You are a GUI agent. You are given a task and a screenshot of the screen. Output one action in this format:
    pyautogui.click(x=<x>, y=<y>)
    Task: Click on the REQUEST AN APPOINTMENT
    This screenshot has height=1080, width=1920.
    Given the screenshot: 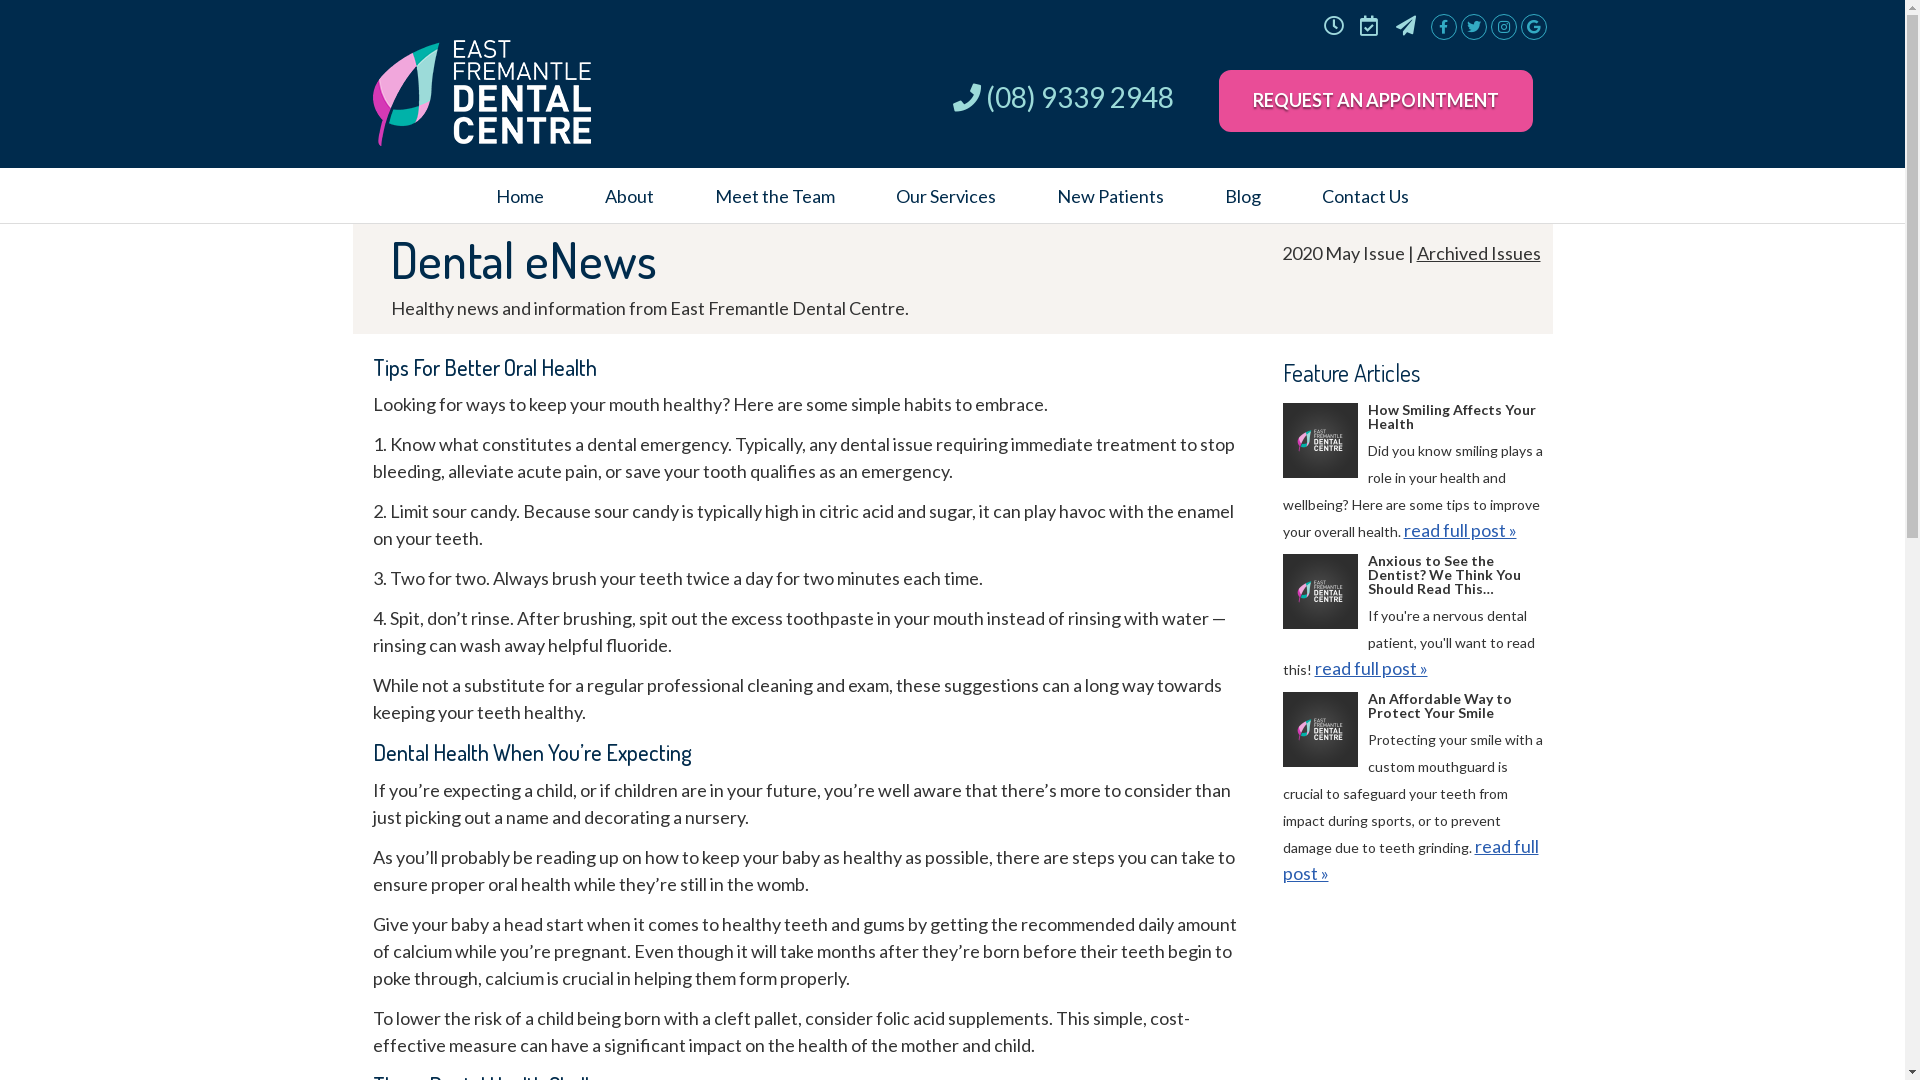 What is the action you would take?
    pyautogui.click(x=1375, y=101)
    